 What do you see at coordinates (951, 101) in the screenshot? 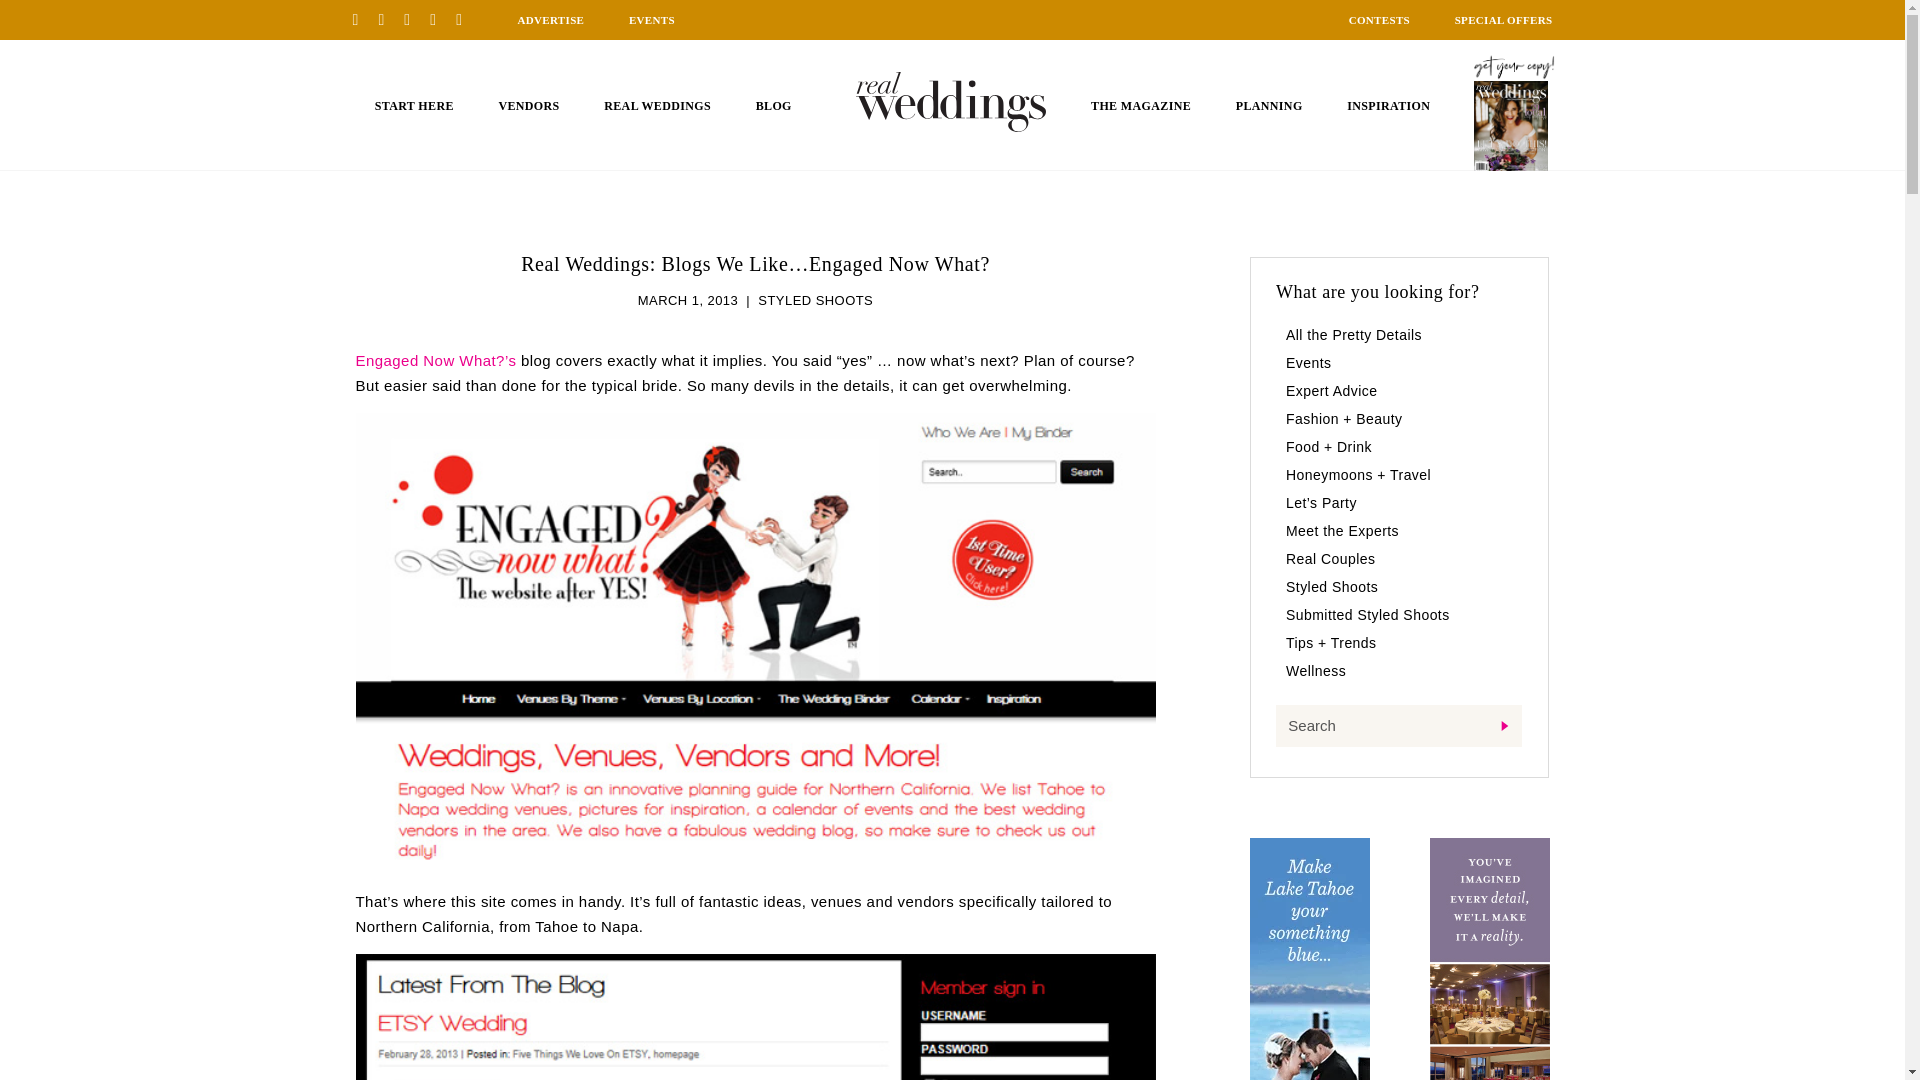
I see `HOME` at bounding box center [951, 101].